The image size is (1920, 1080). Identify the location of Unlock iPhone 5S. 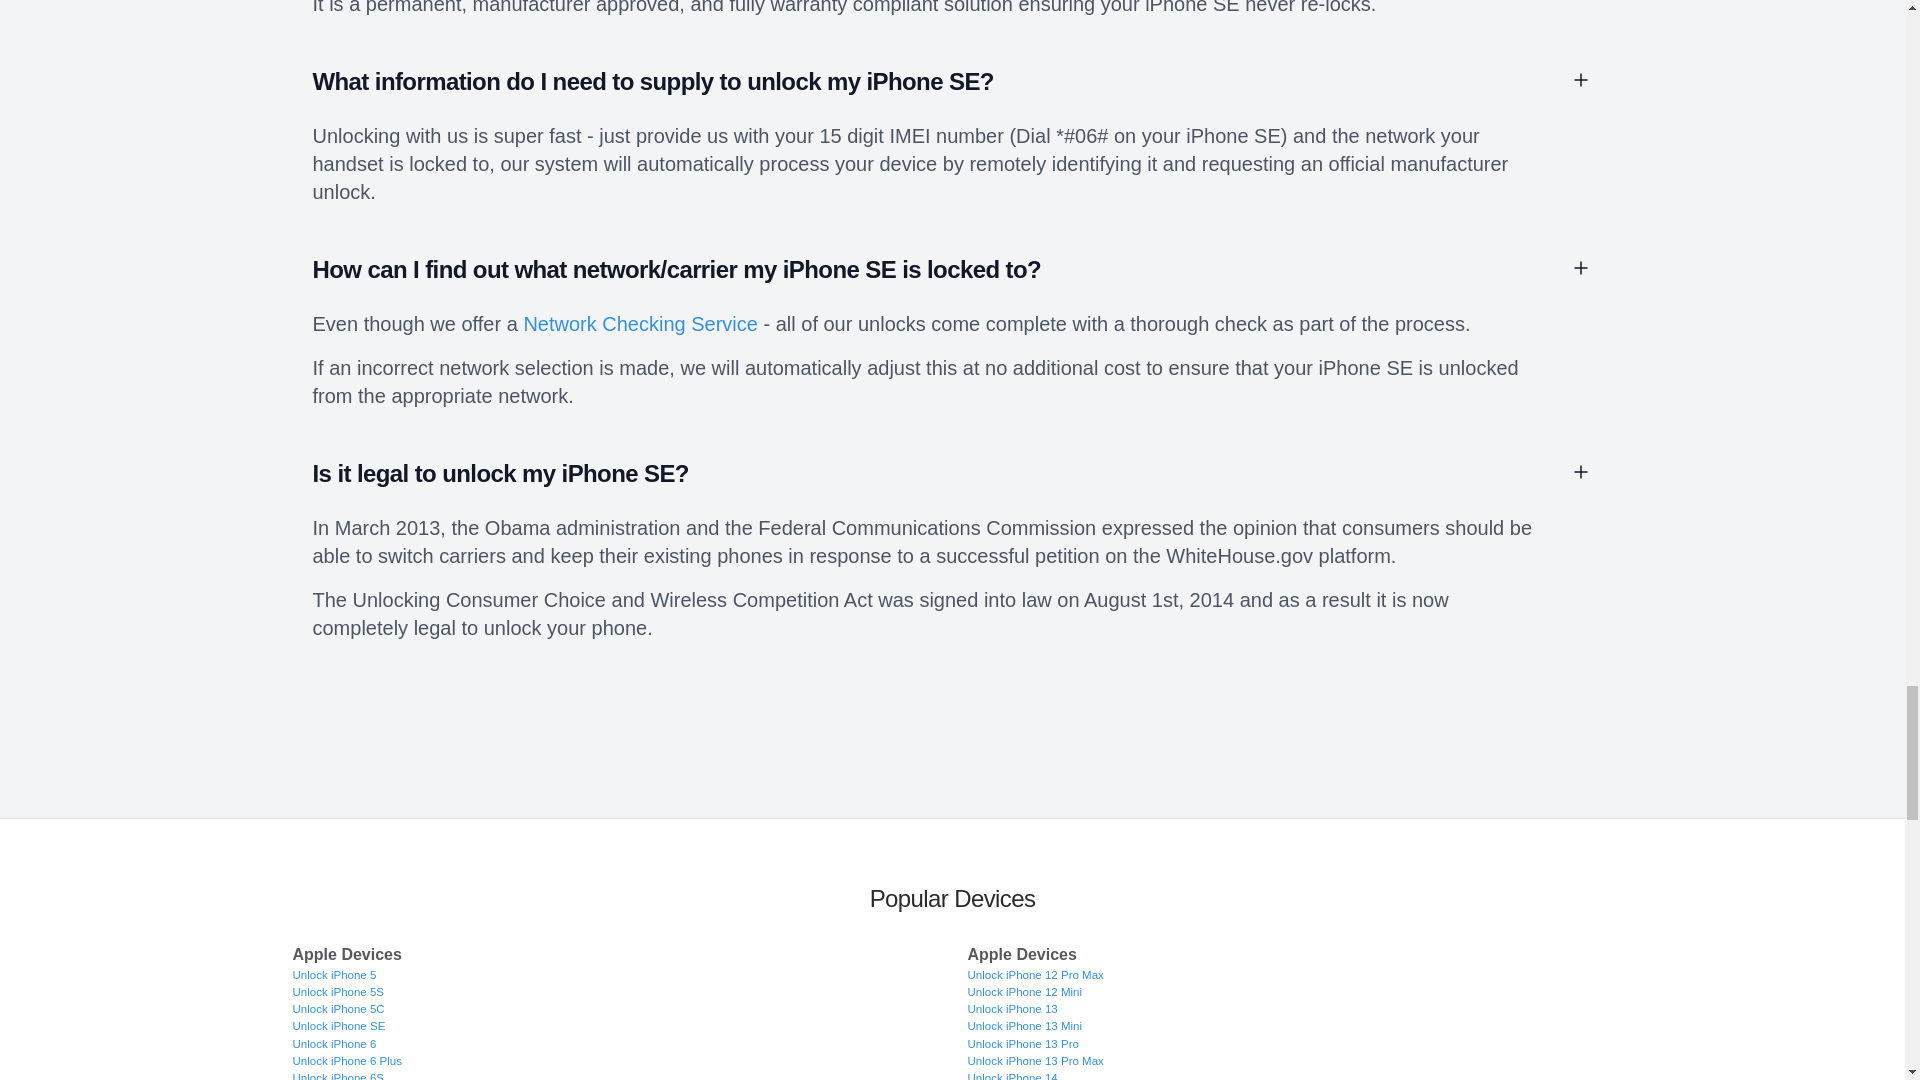
(338, 992).